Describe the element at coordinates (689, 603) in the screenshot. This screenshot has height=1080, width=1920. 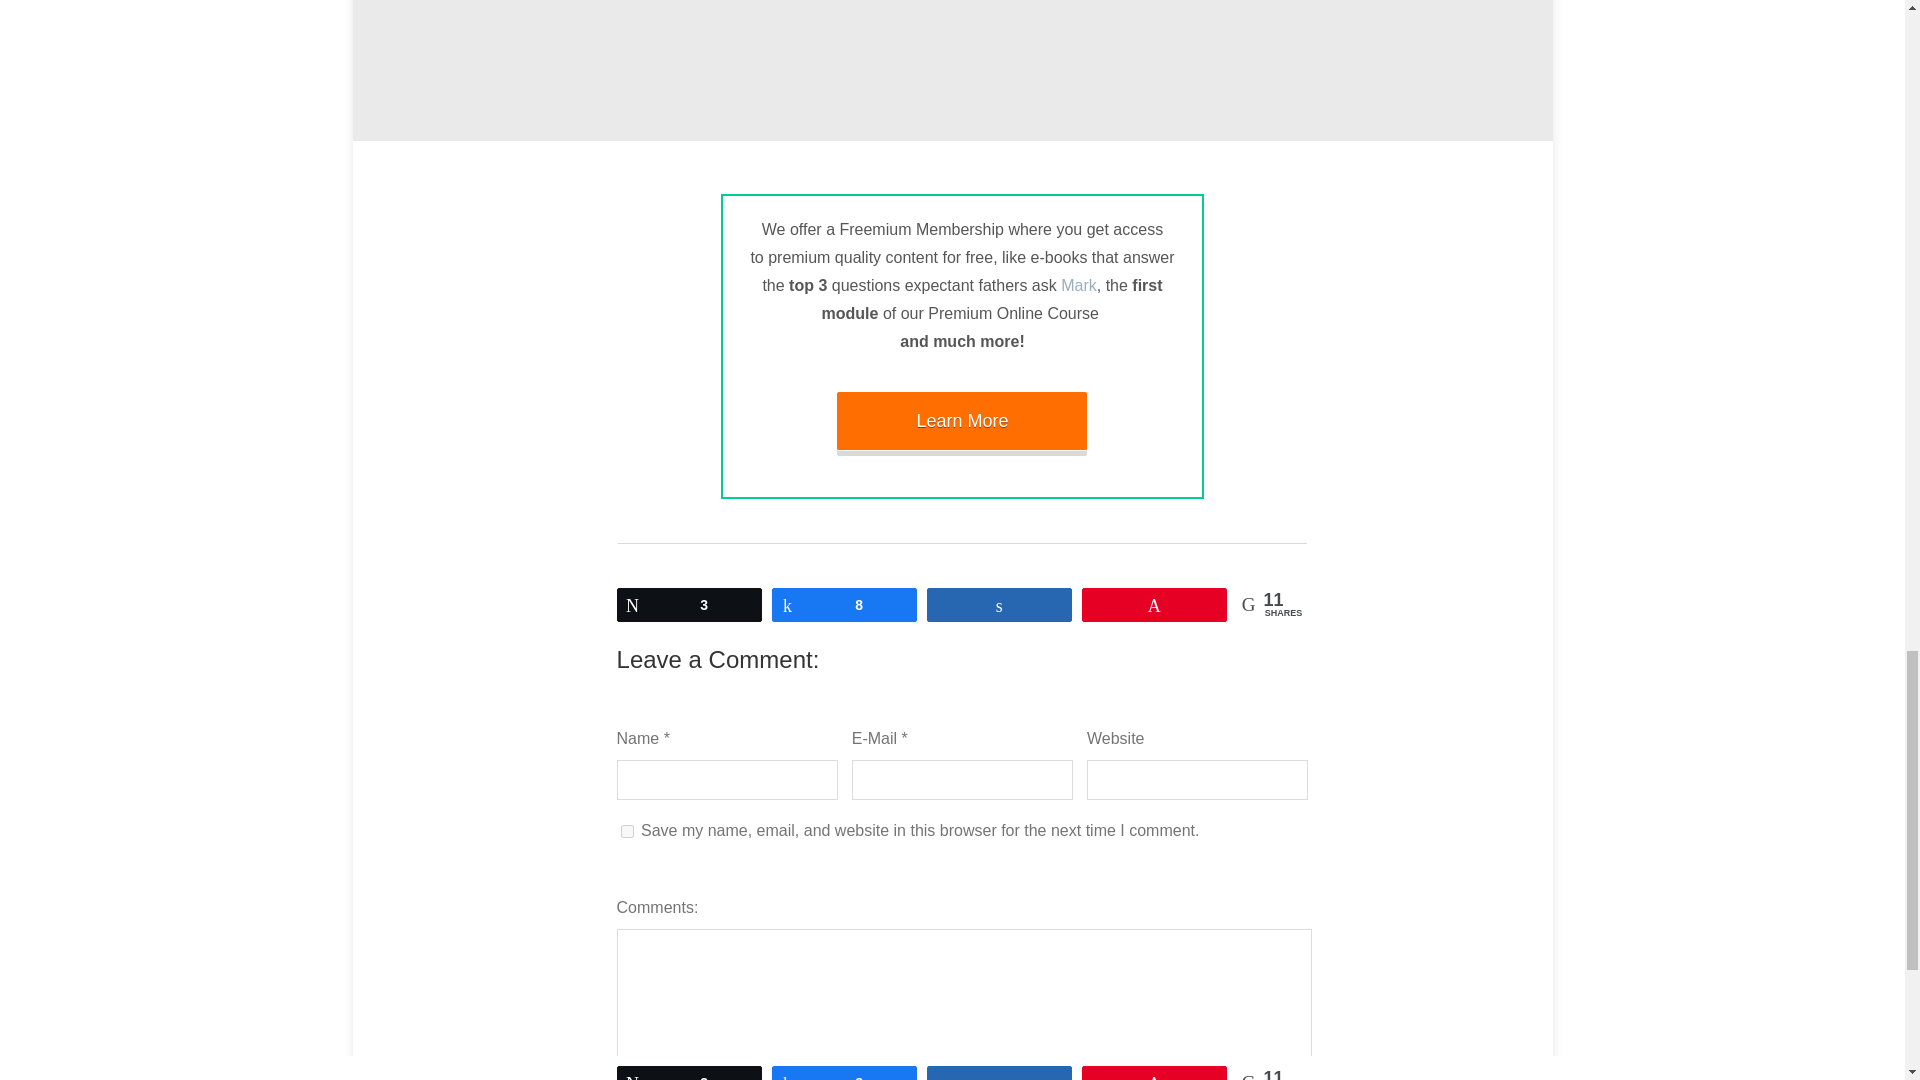
I see `3` at that location.